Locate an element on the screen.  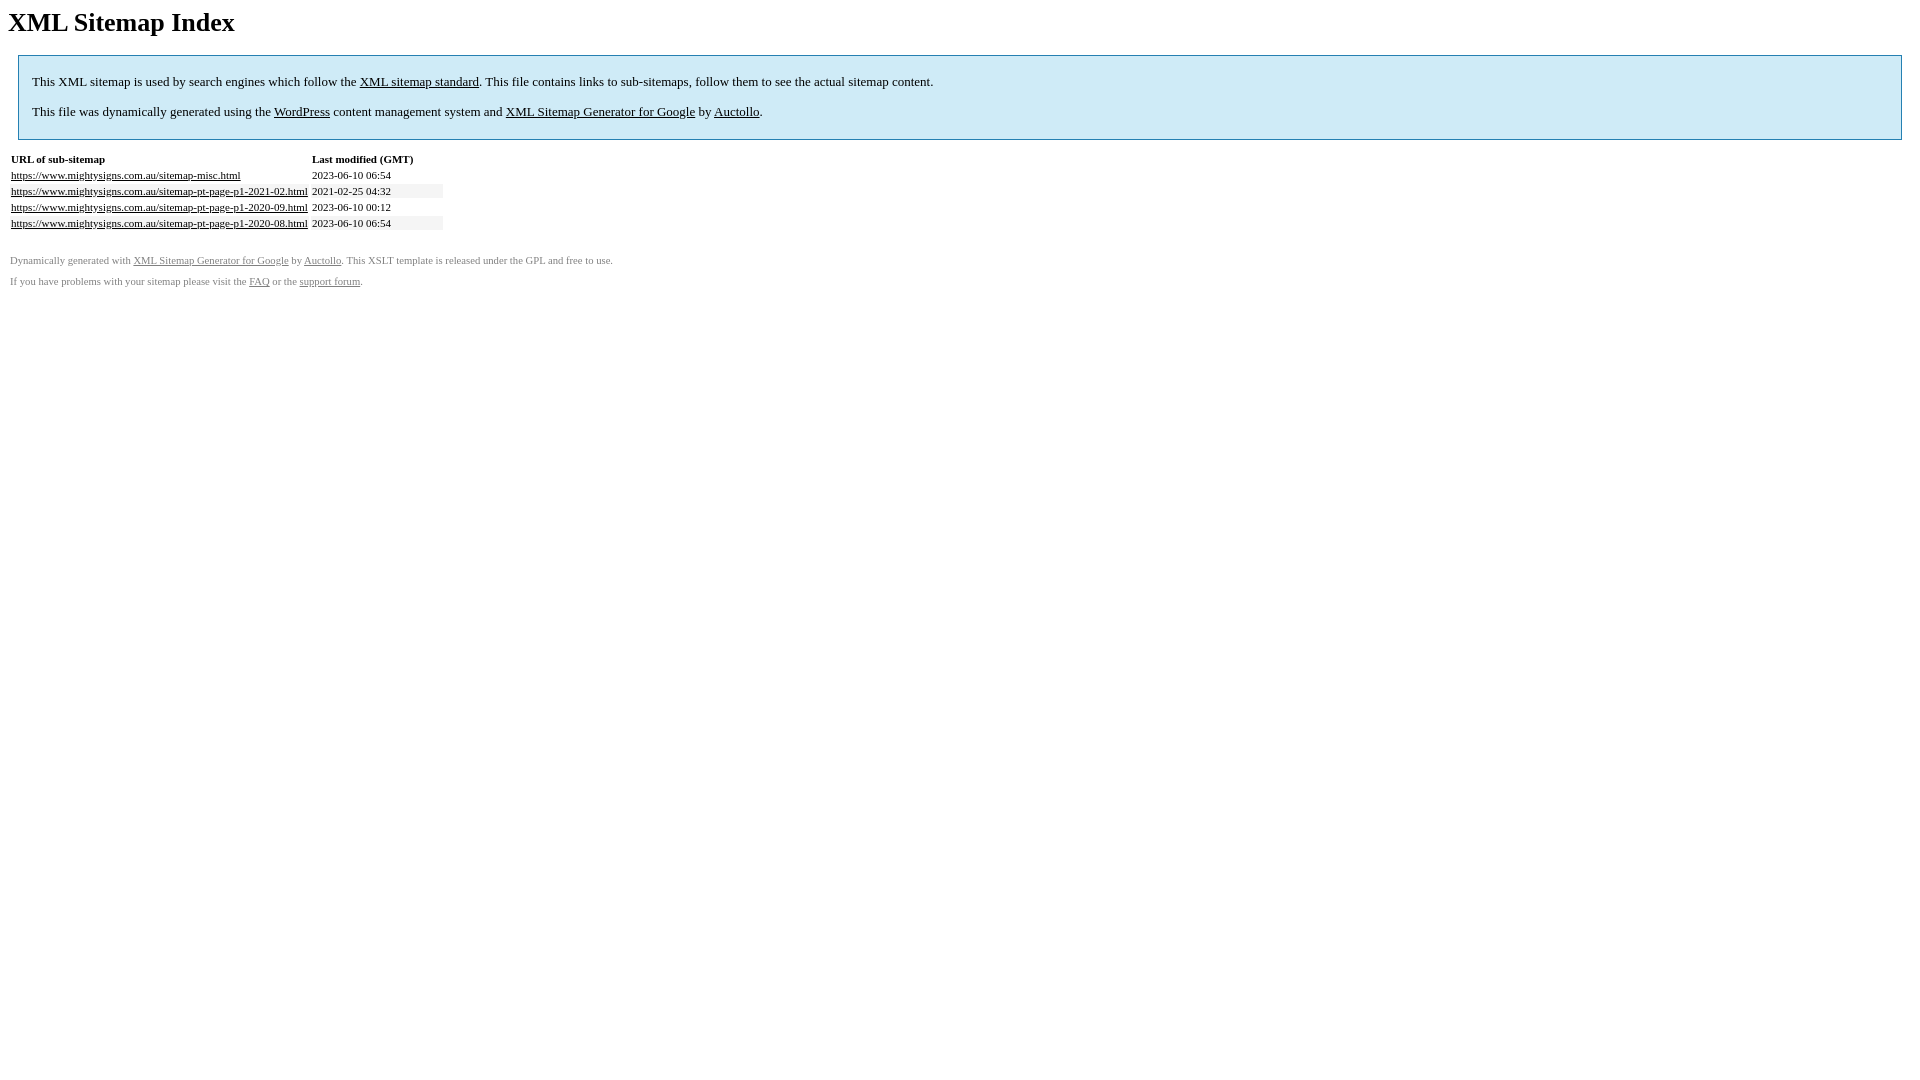
XML Sitemap Generator for Google is located at coordinates (210, 260).